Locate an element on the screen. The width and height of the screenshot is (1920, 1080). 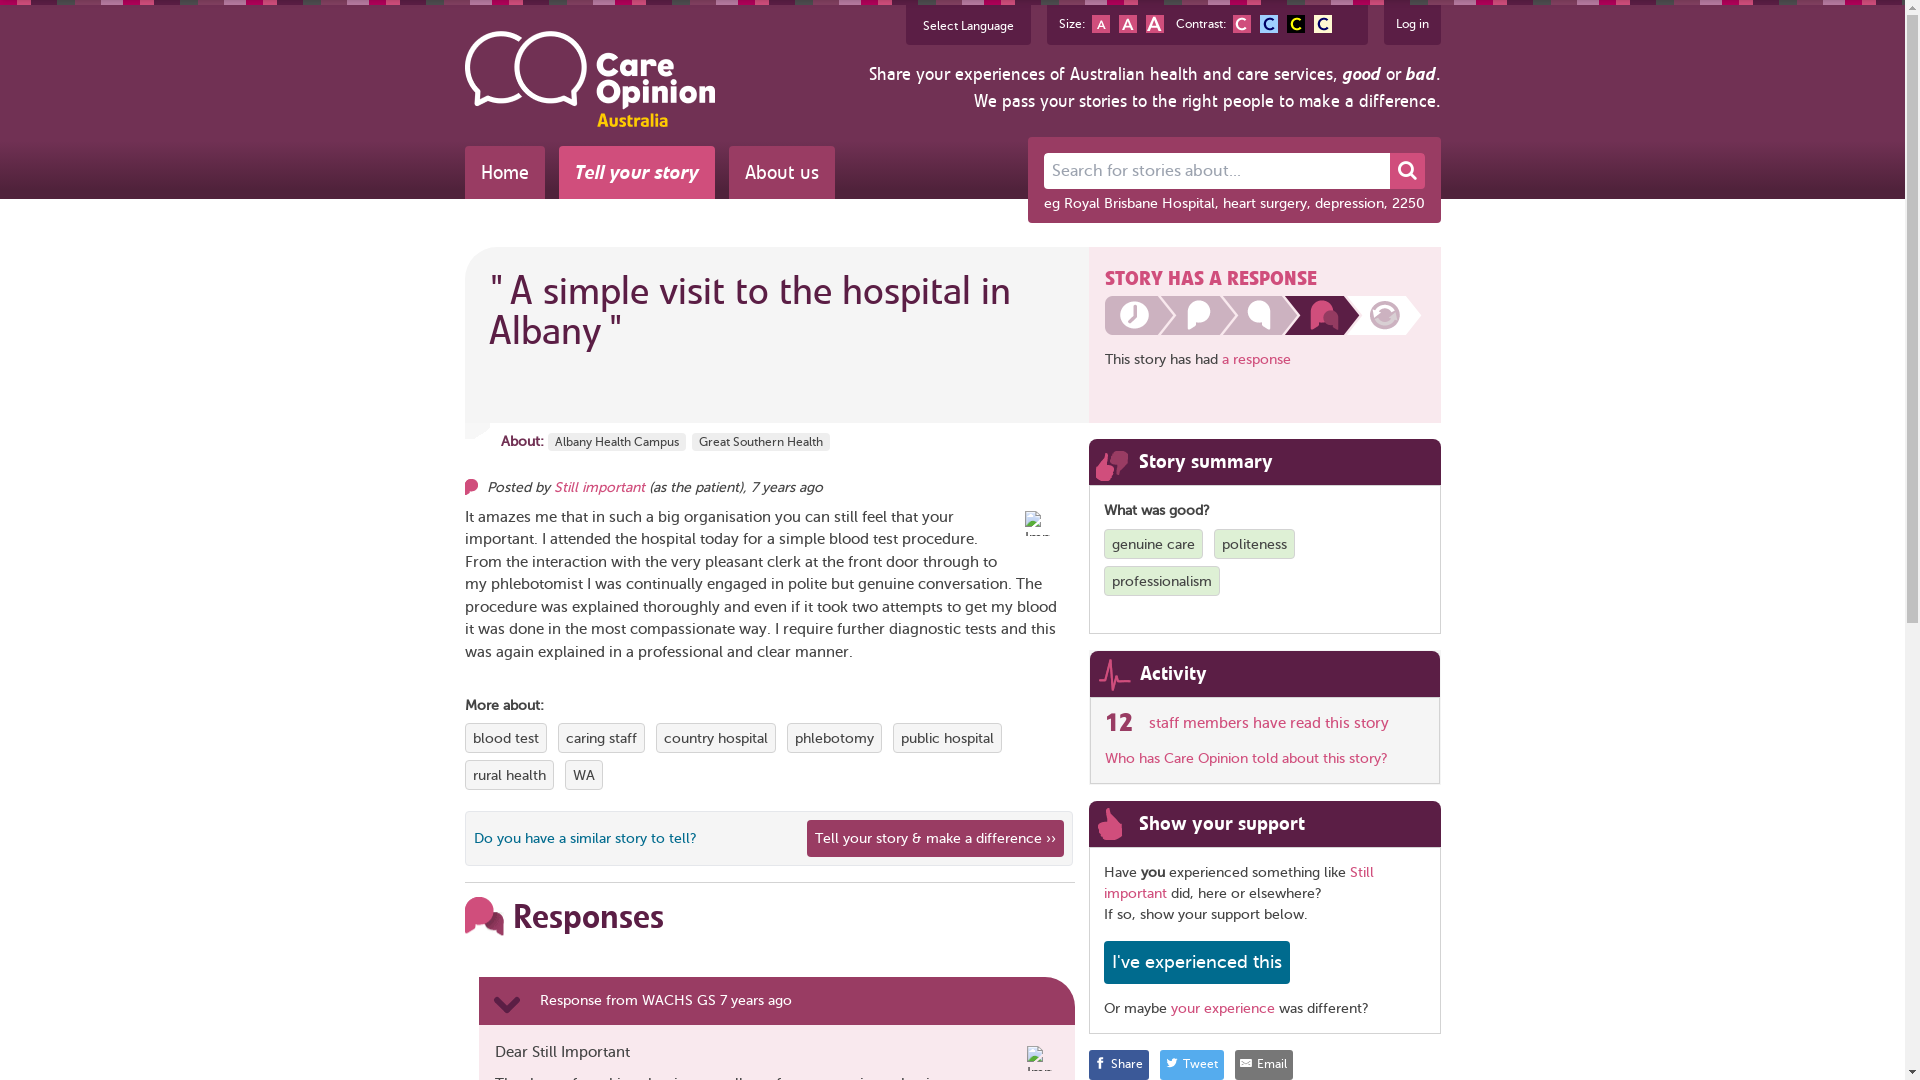
Larger is located at coordinates (1155, 24).